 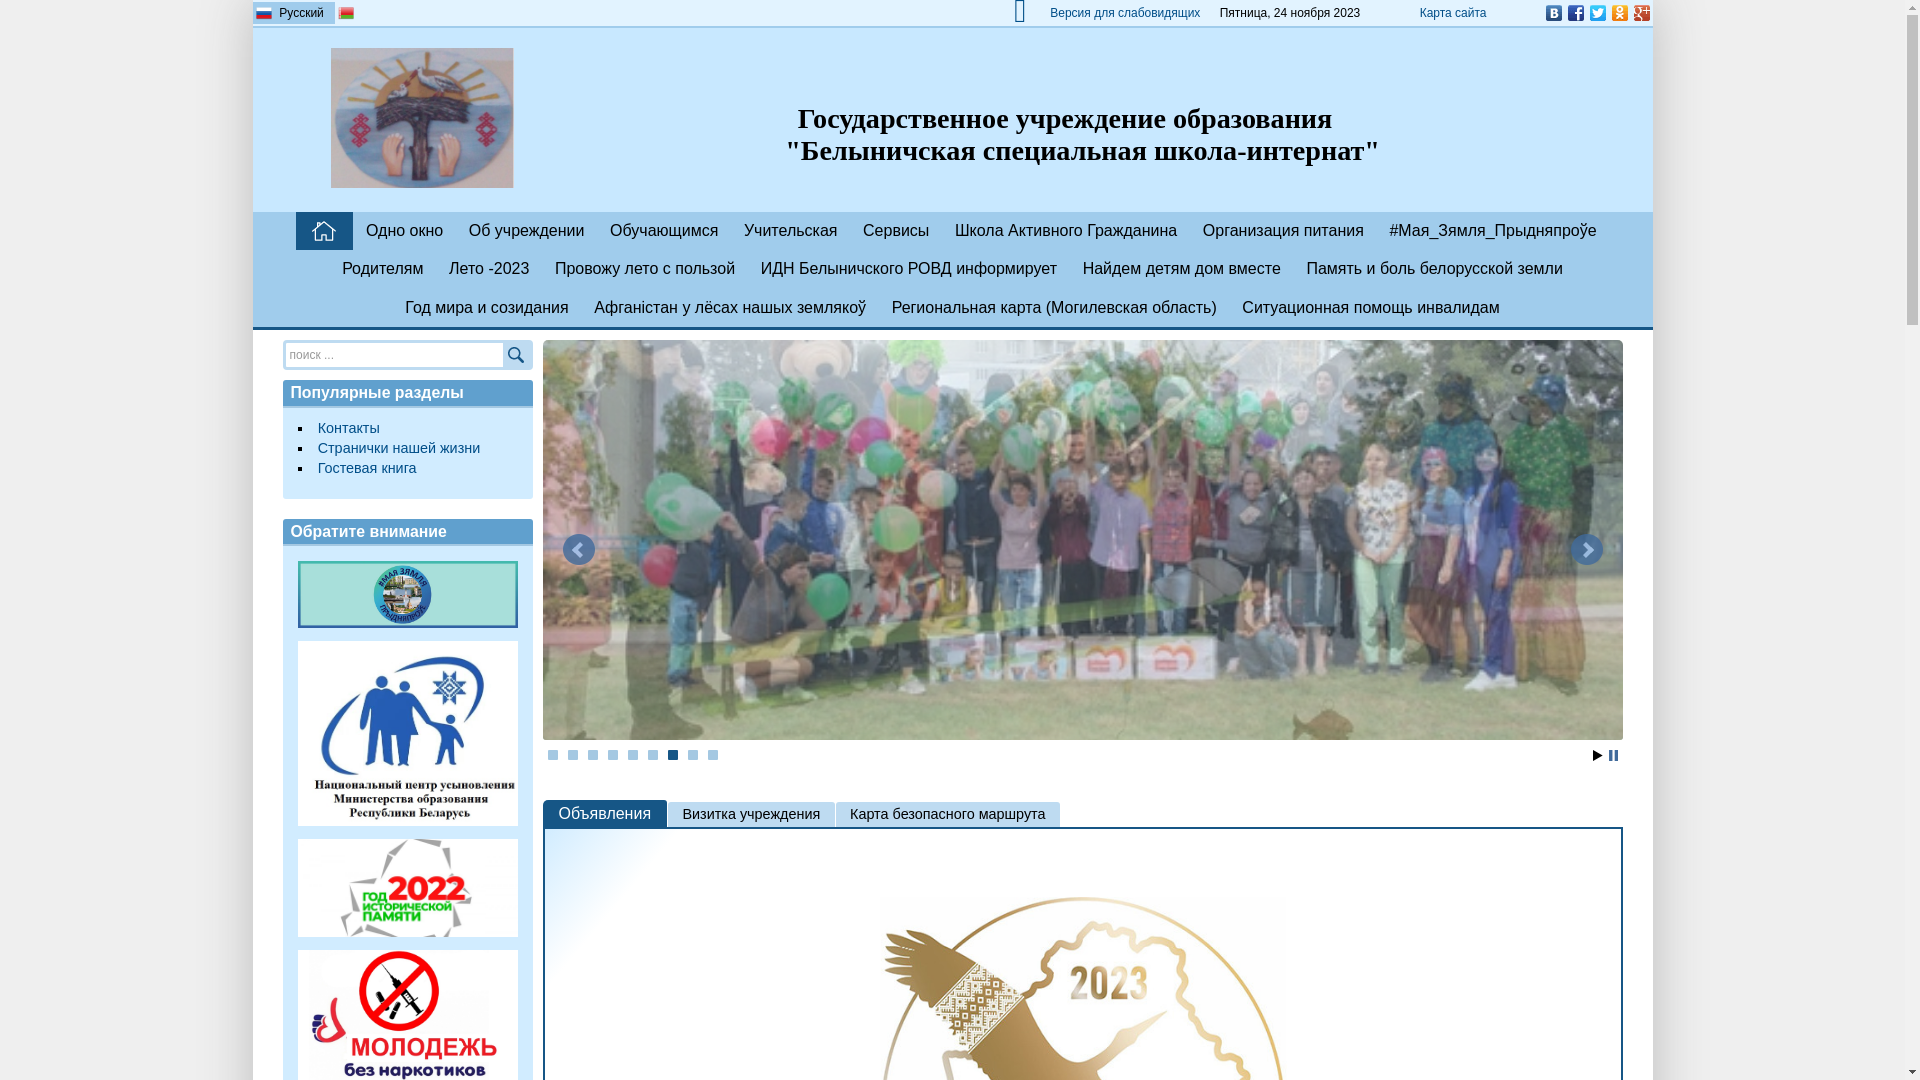 I want to click on Next, so click(x=1586, y=550).